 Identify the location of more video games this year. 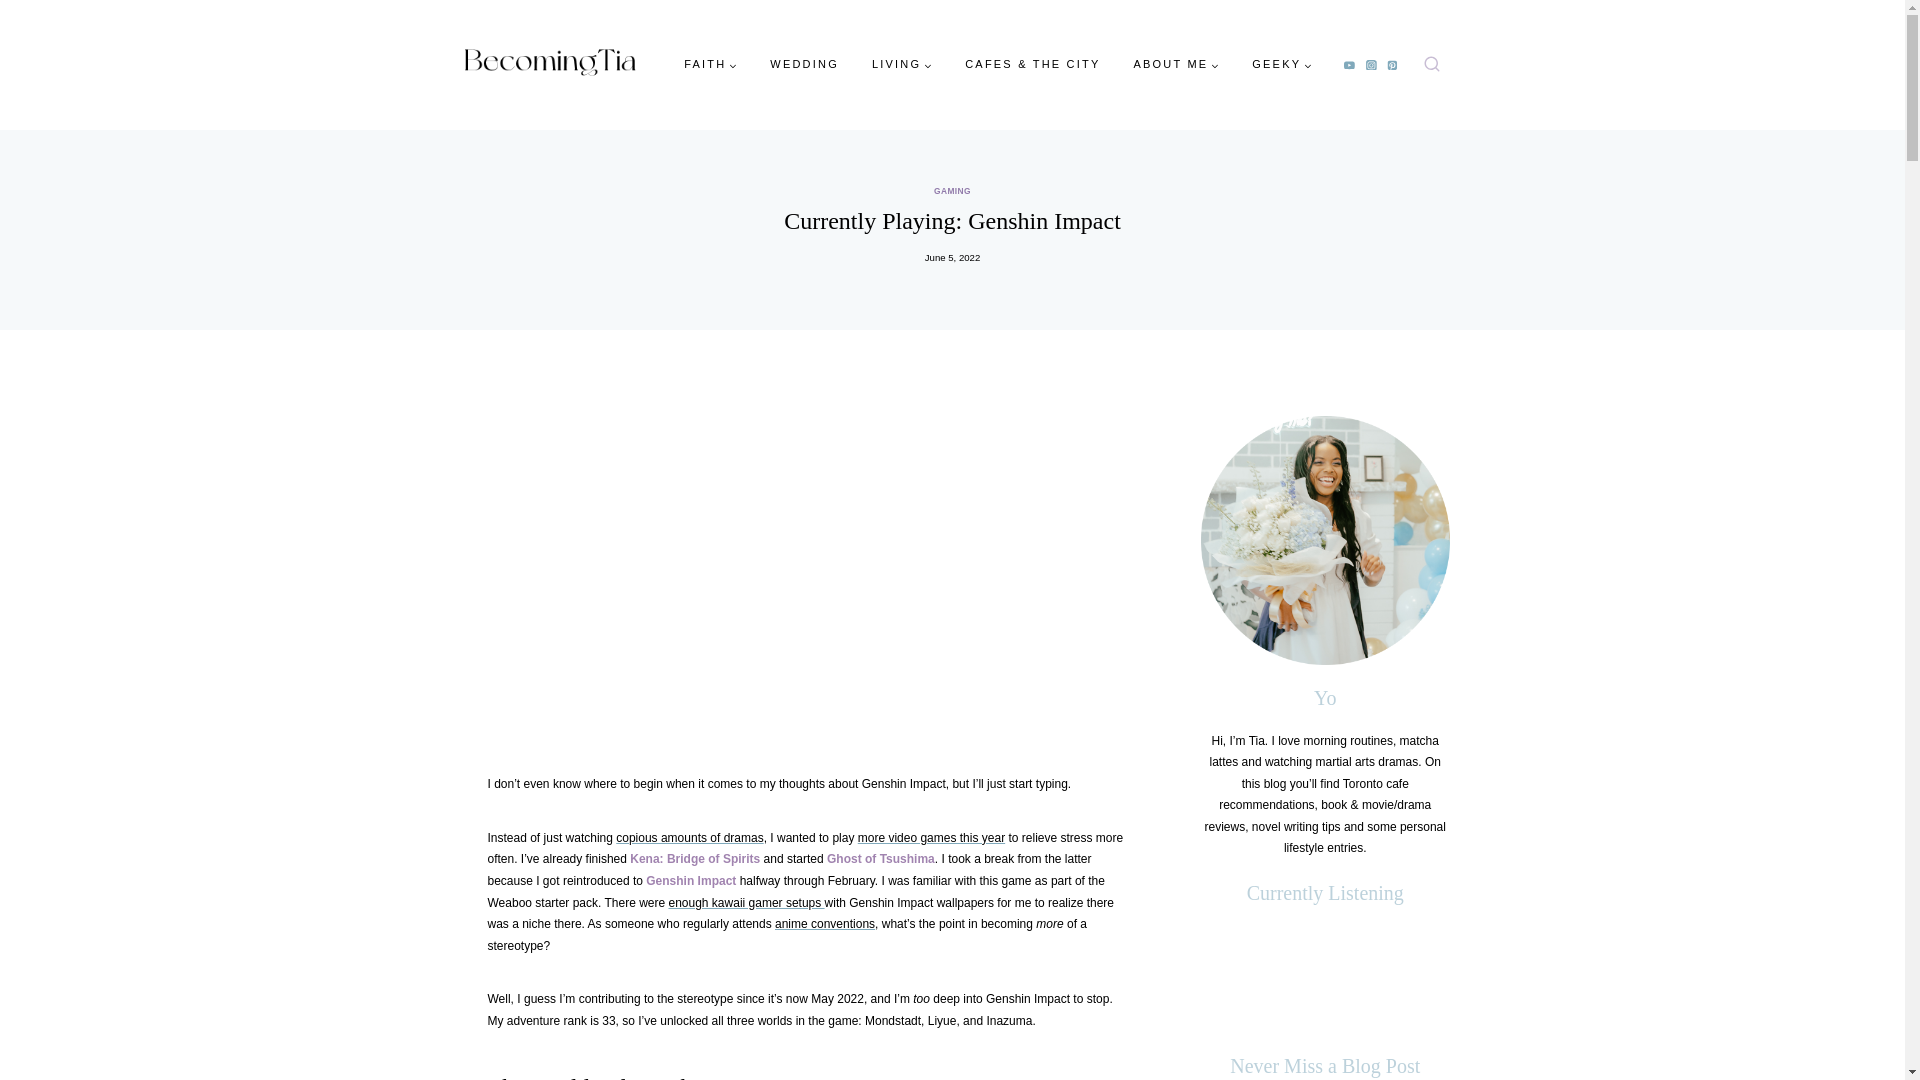
(931, 837).